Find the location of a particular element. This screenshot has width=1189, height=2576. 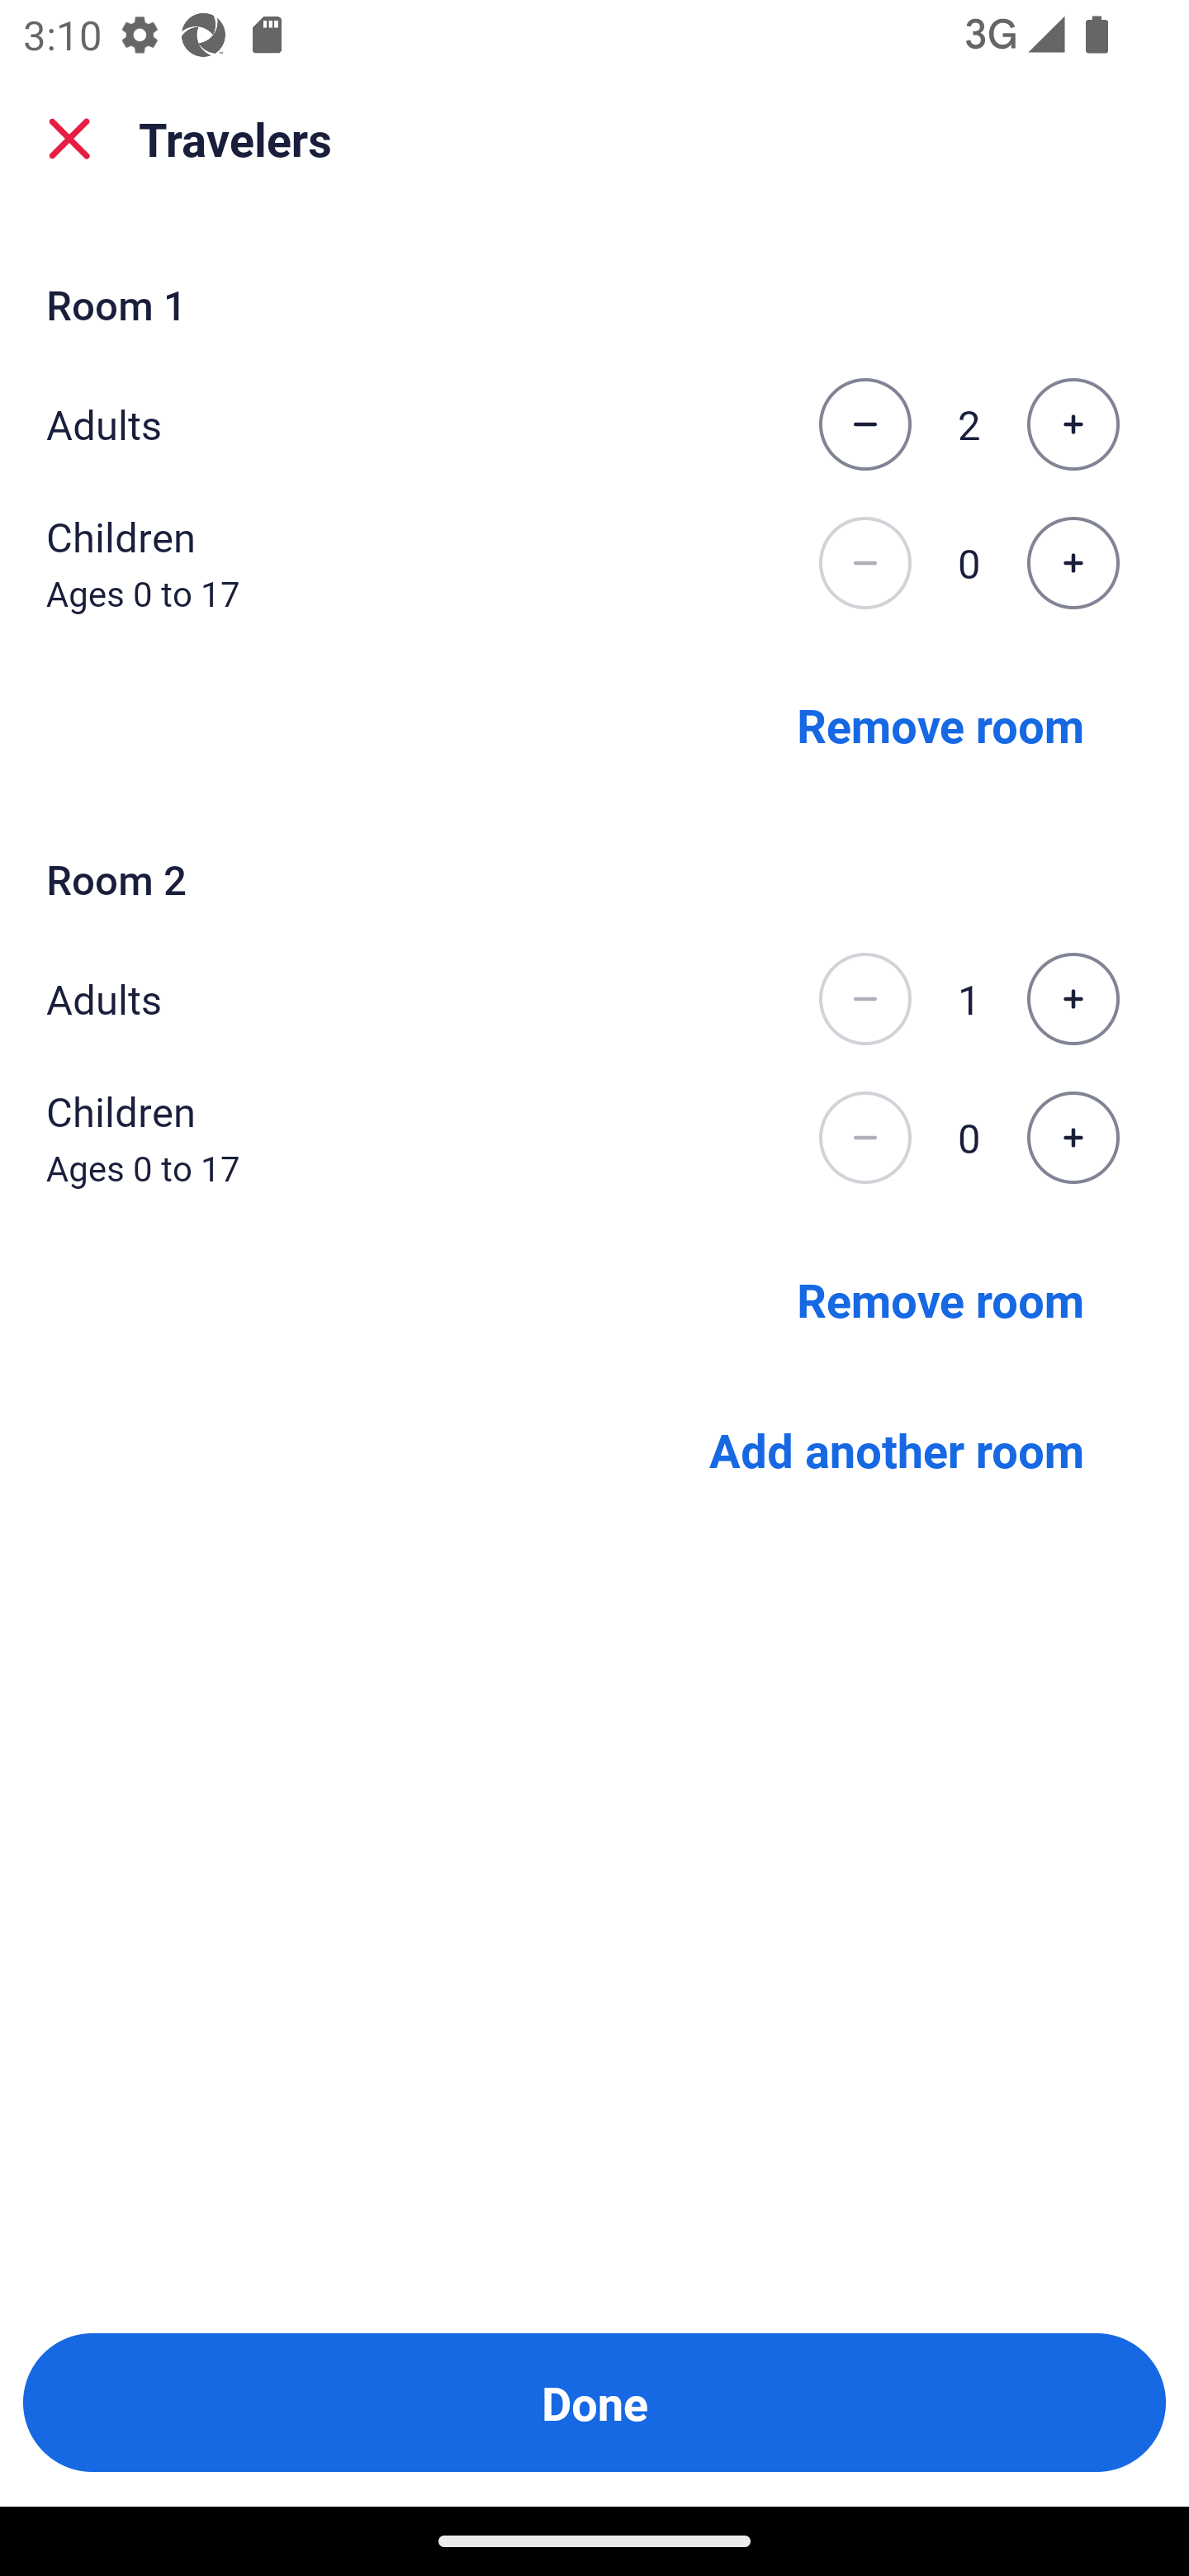

close is located at coordinates (69, 139).